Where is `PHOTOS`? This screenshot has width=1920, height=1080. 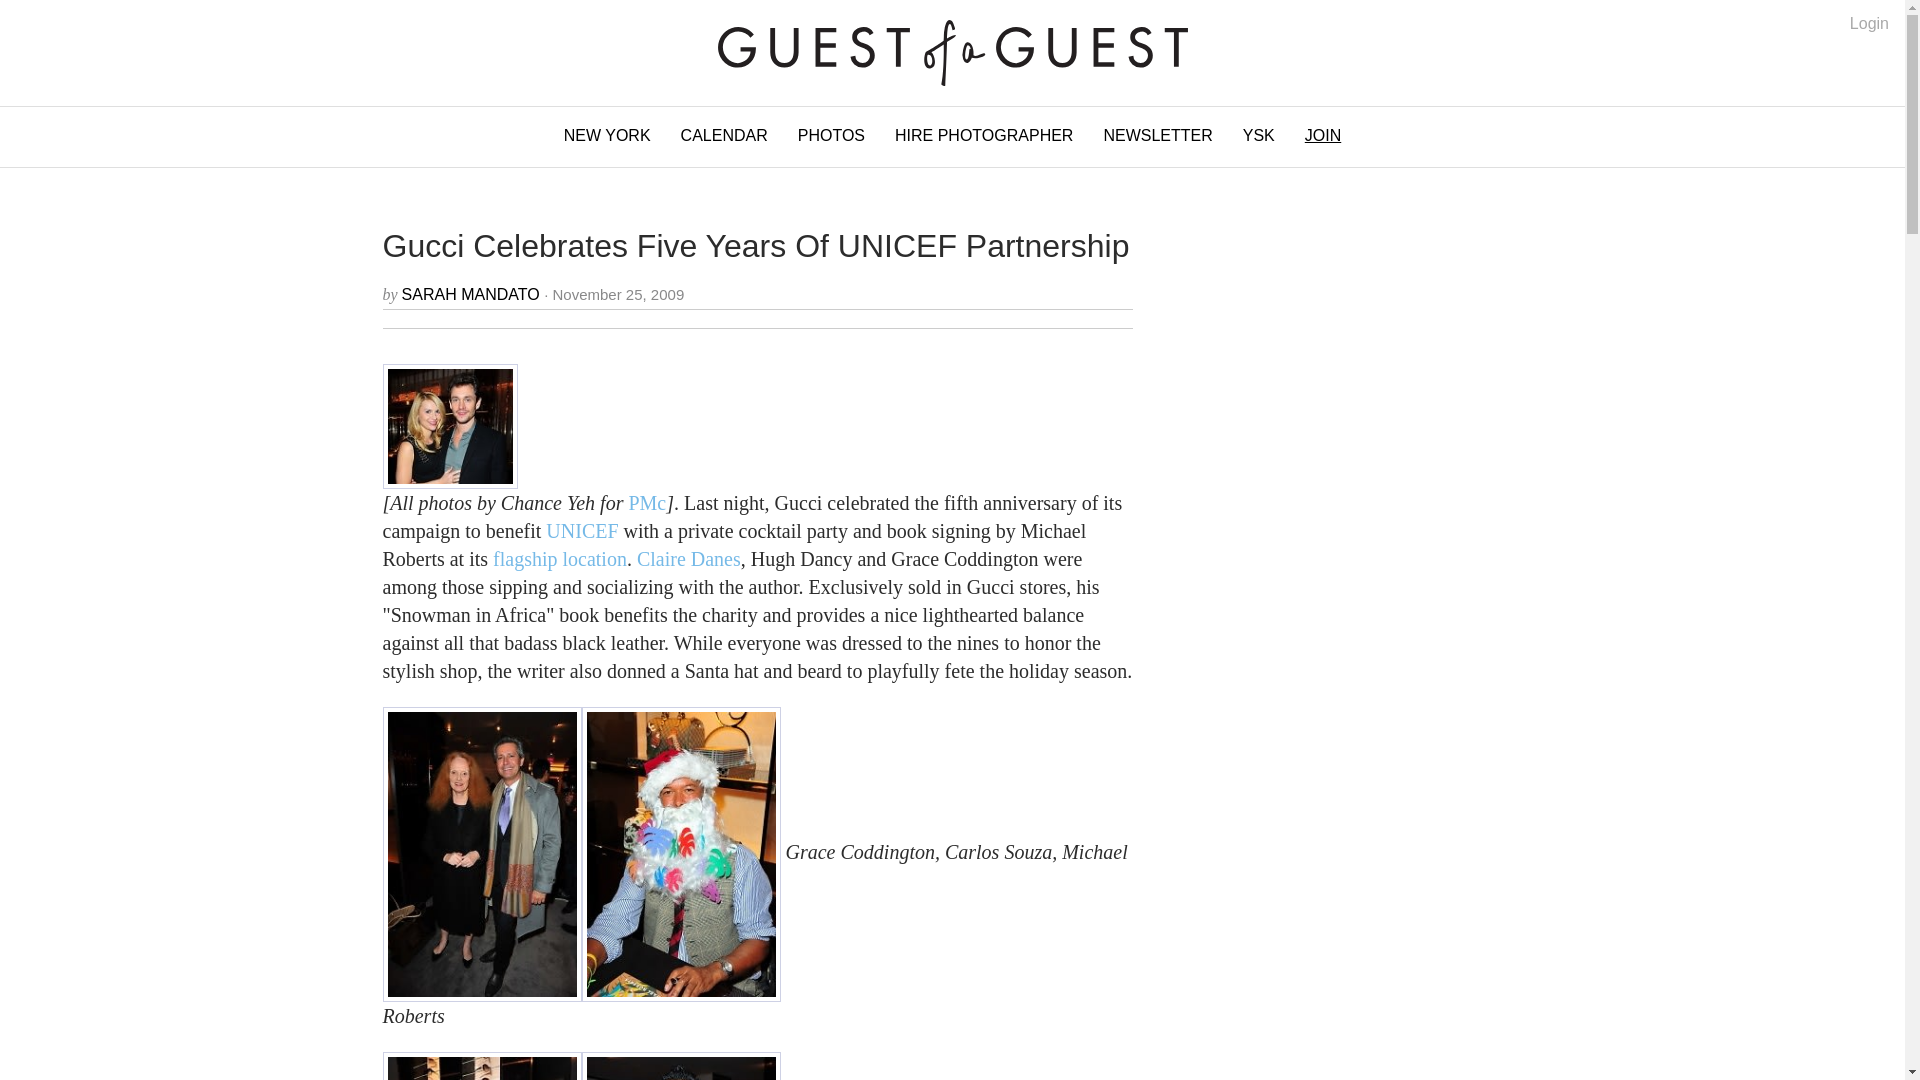
PHOTOS is located at coordinates (831, 136).